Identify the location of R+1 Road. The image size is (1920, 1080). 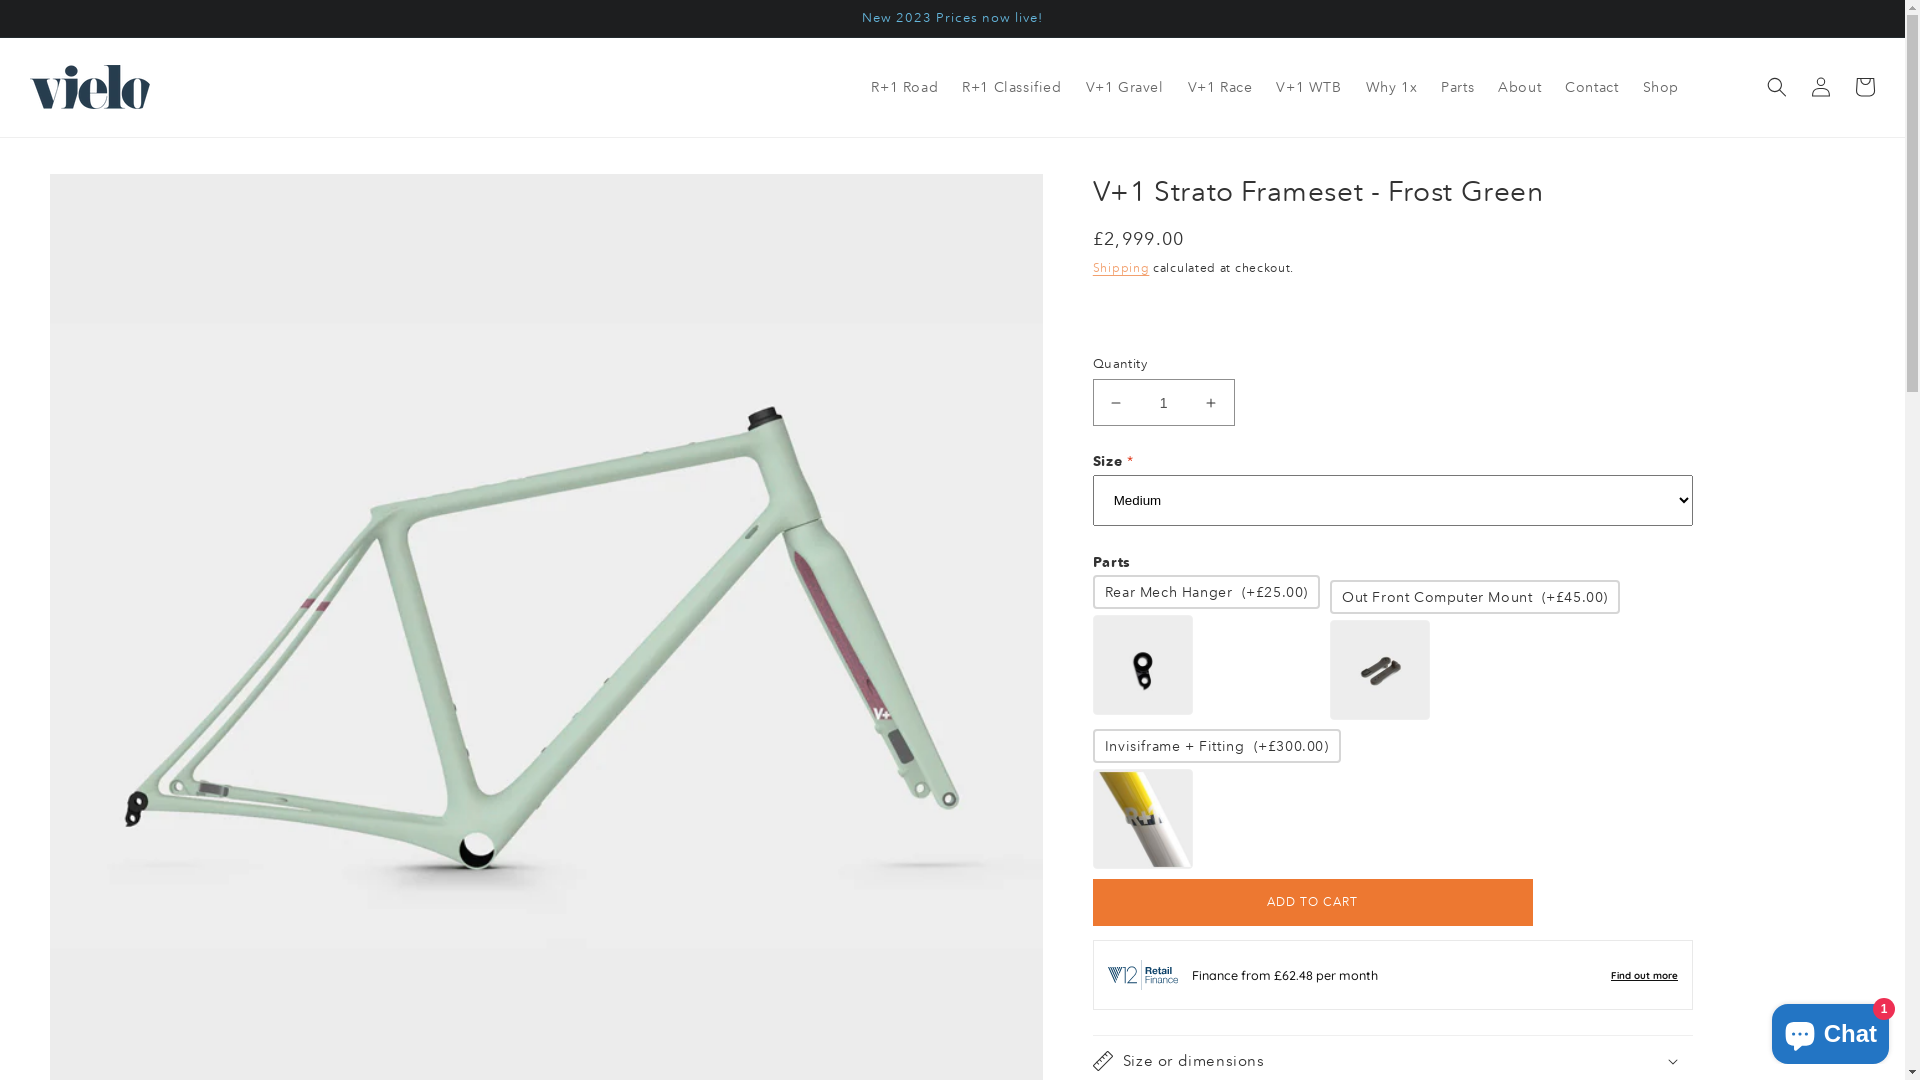
(904, 87).